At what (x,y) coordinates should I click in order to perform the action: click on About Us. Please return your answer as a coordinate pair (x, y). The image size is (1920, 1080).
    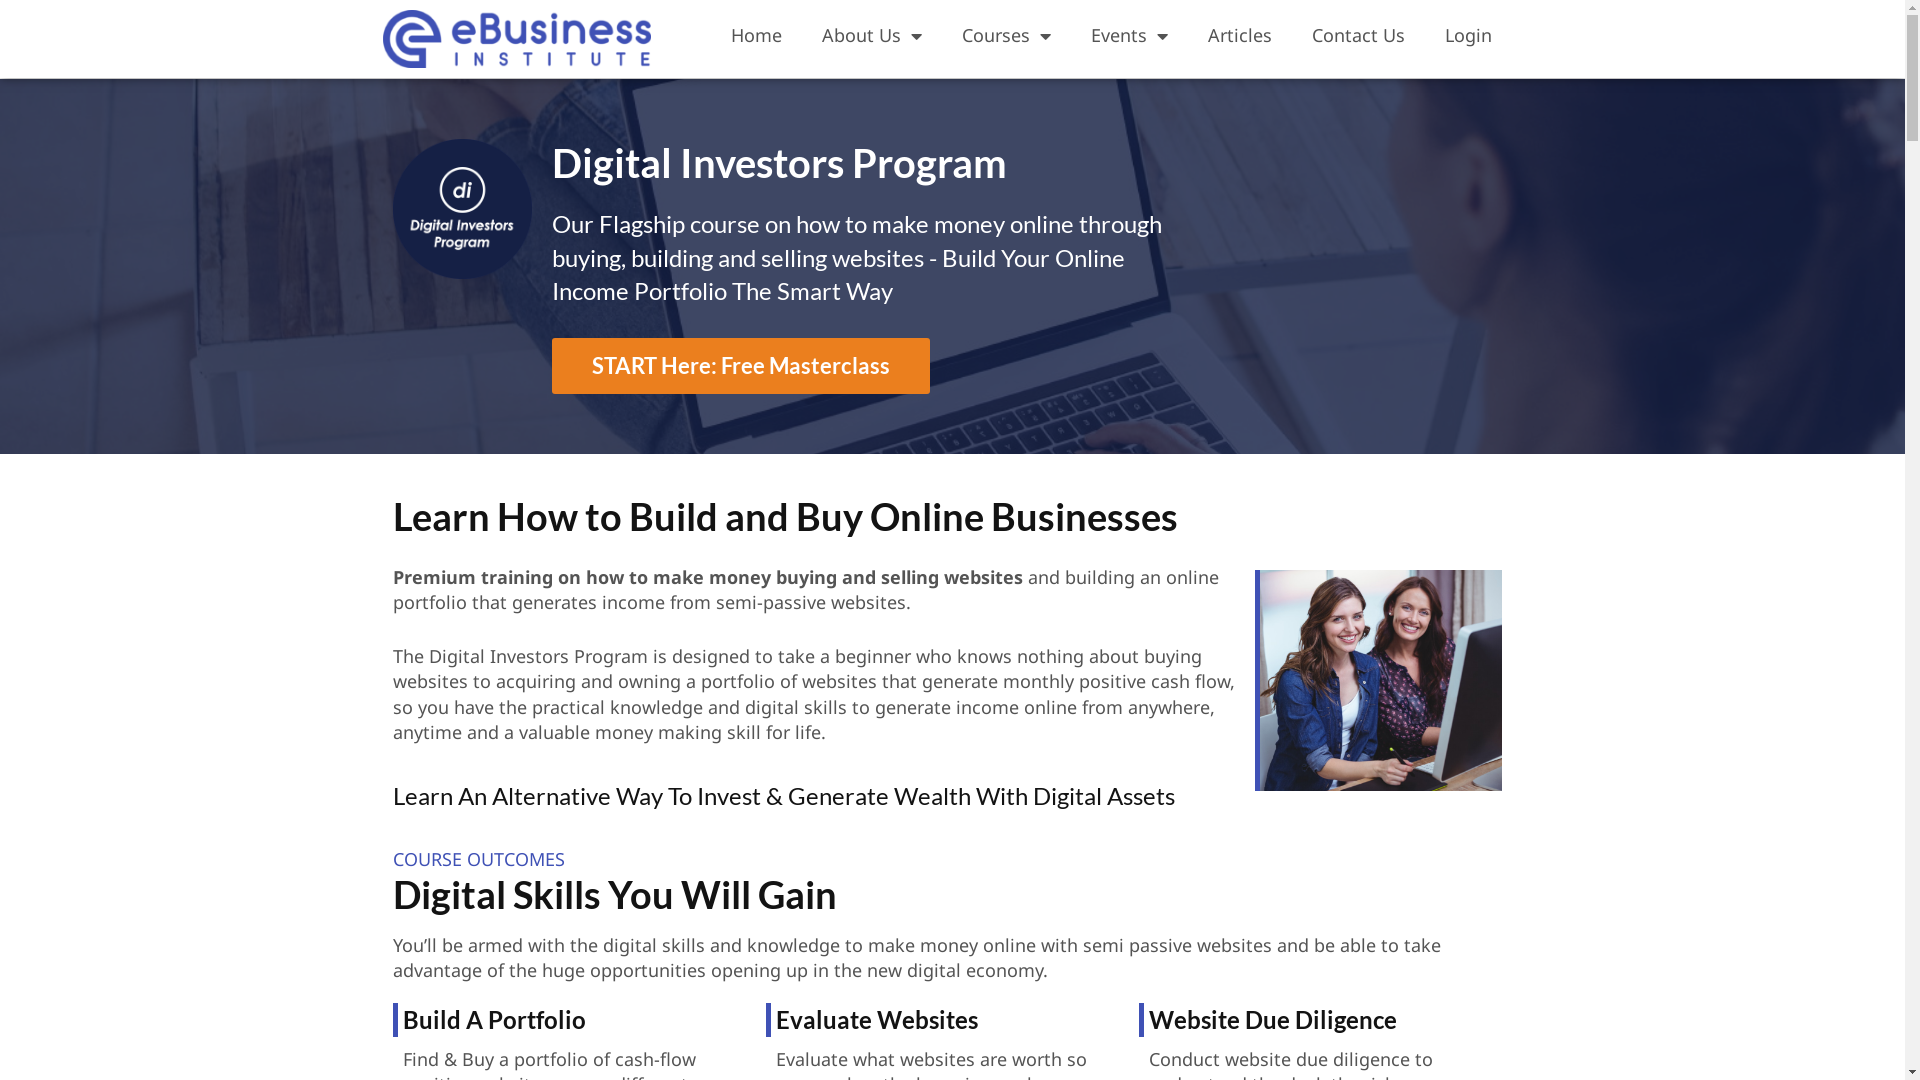
    Looking at the image, I should click on (872, 36).